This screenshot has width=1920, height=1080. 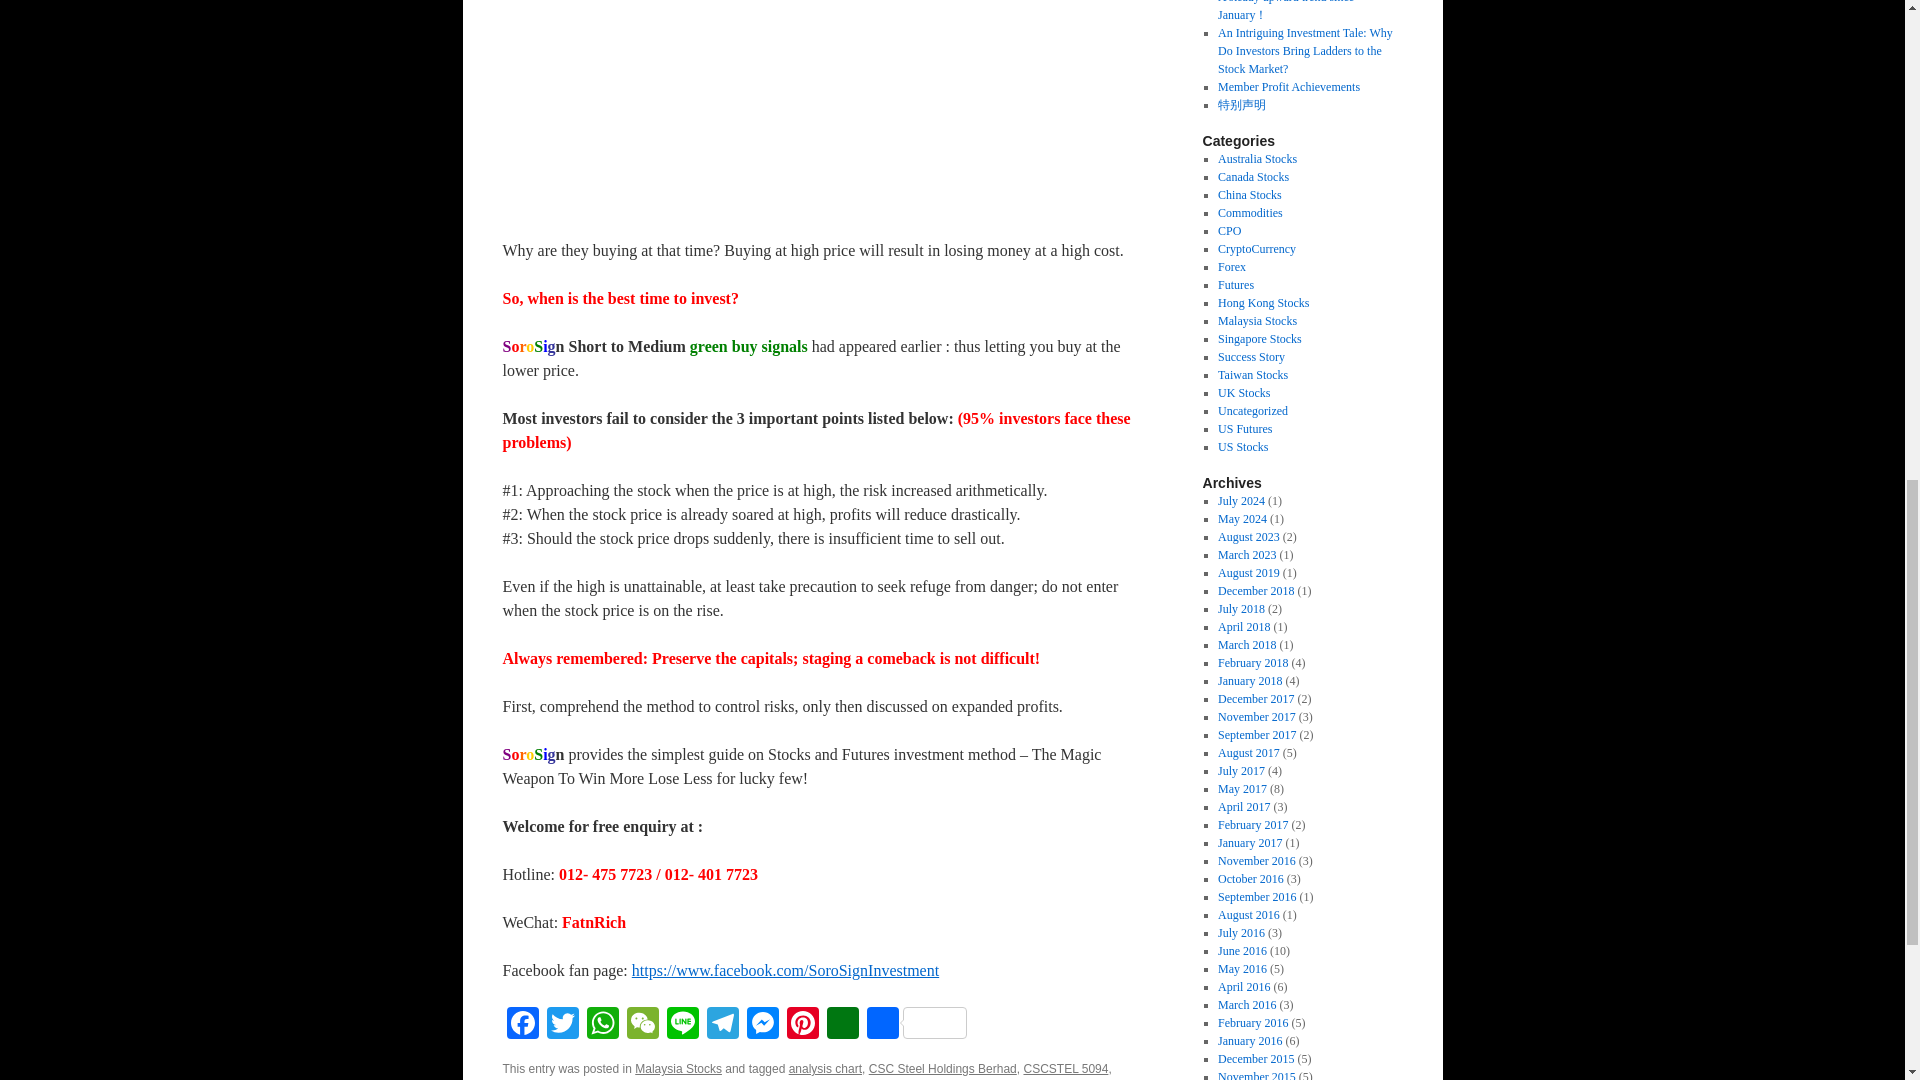 What do you see at coordinates (521, 1025) in the screenshot?
I see `Facebook` at bounding box center [521, 1025].